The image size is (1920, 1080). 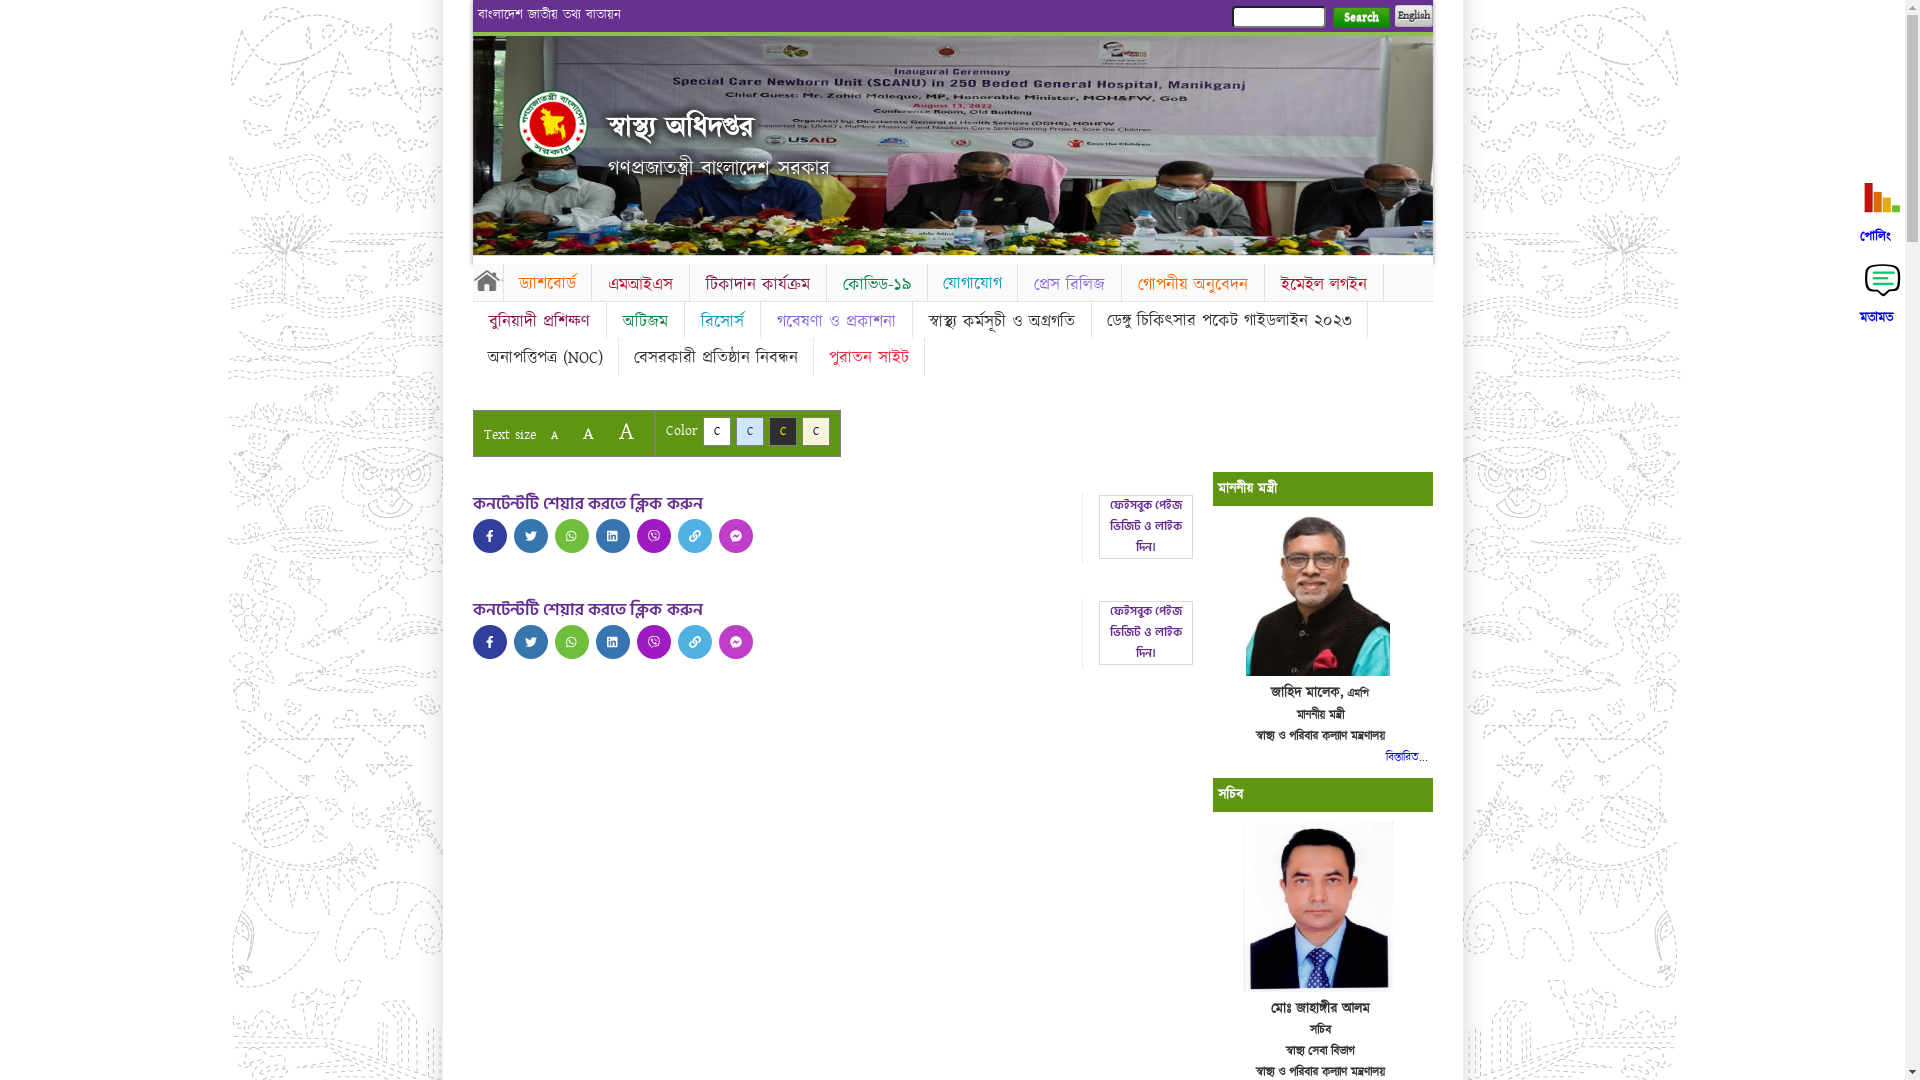 I want to click on Search, so click(x=1360, y=18).